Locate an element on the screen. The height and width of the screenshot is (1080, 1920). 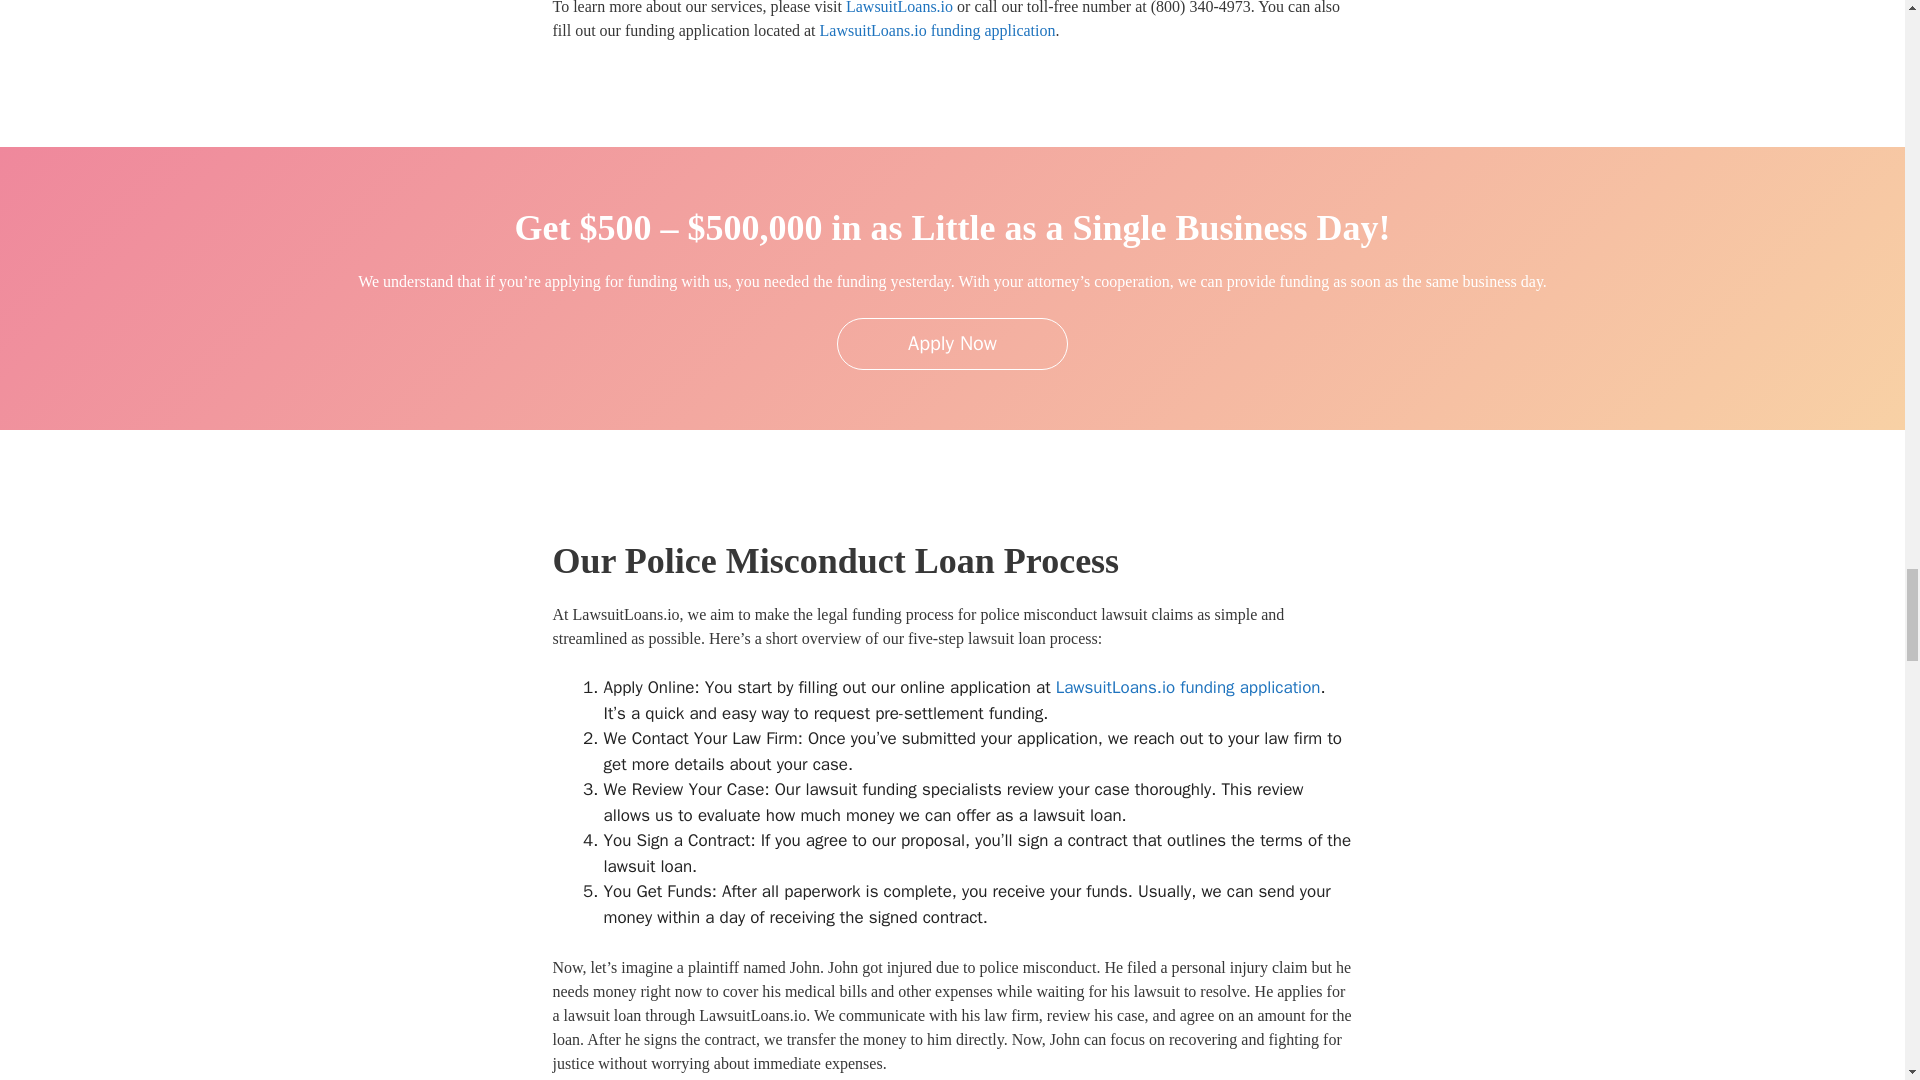
LawsuitLoans.io funding application is located at coordinates (938, 30).